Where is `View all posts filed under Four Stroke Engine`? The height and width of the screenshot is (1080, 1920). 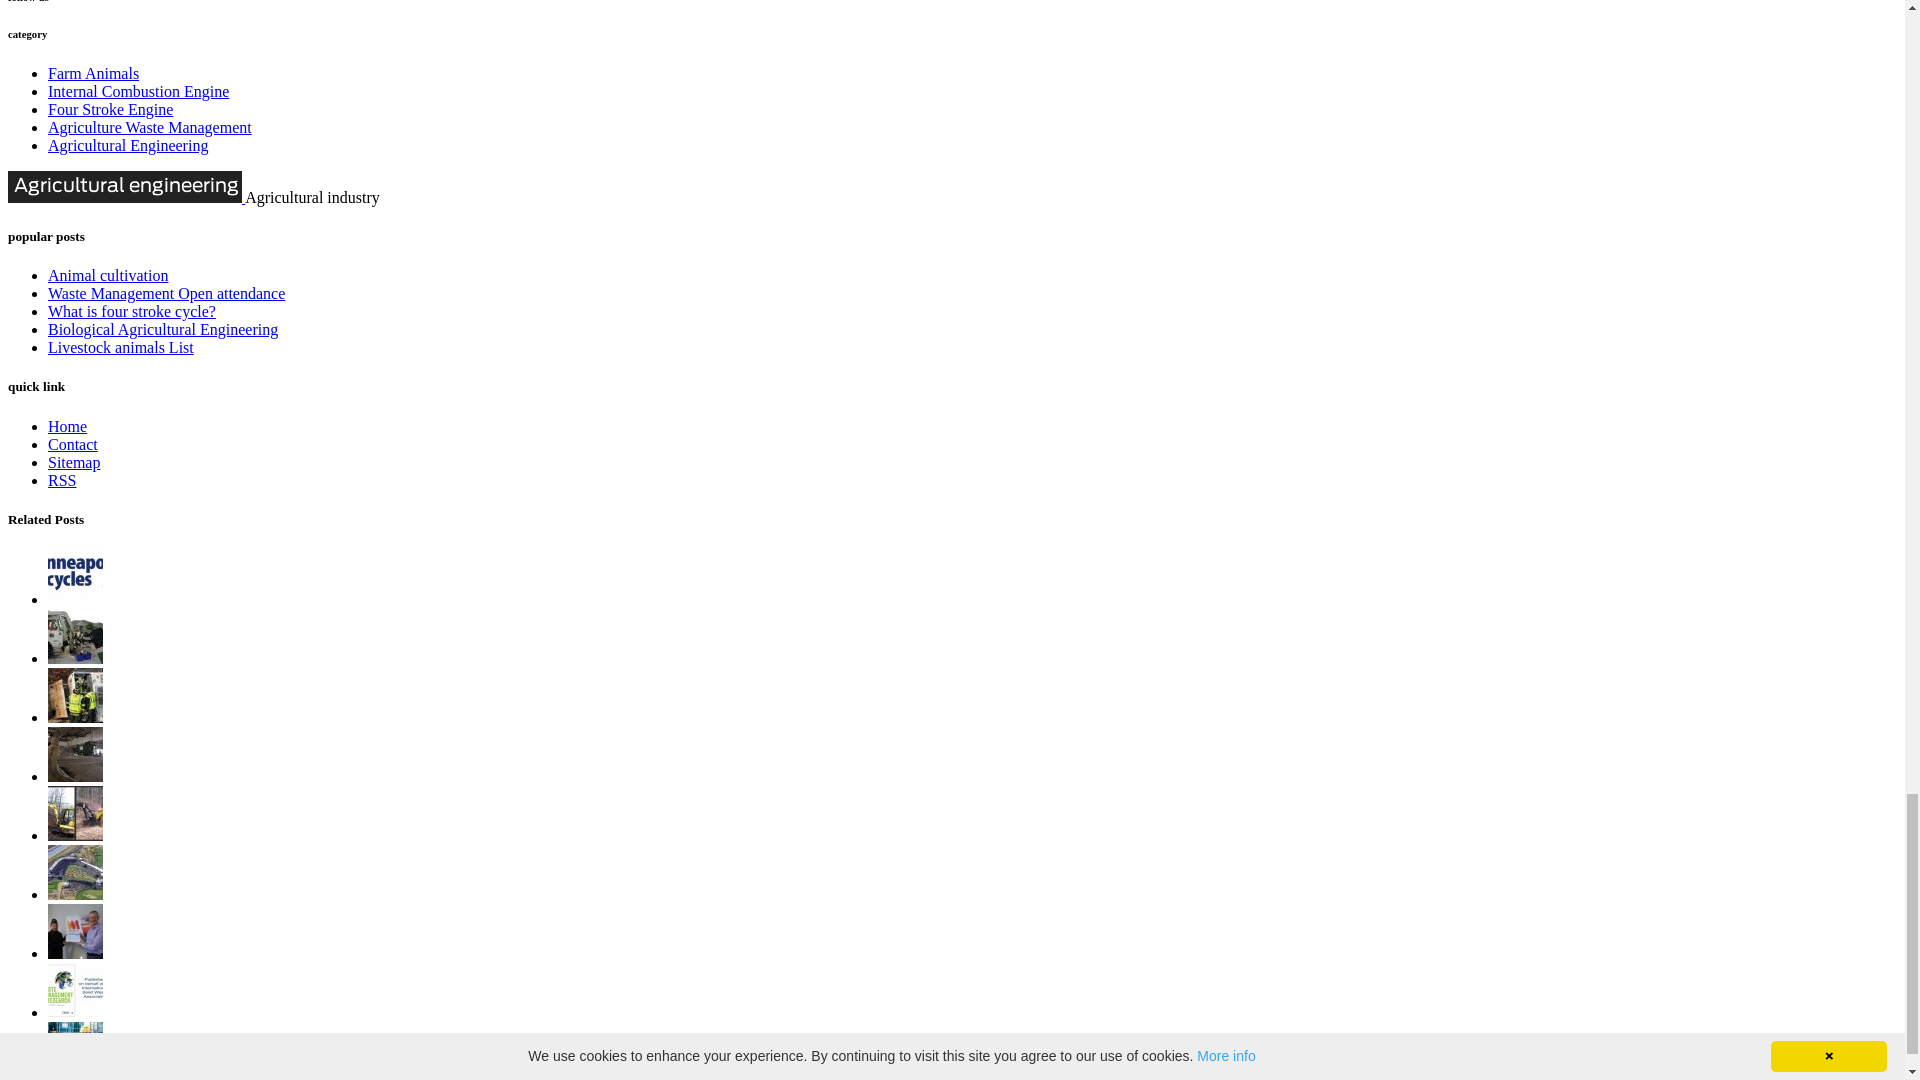
View all posts filed under Four Stroke Engine is located at coordinates (110, 109).